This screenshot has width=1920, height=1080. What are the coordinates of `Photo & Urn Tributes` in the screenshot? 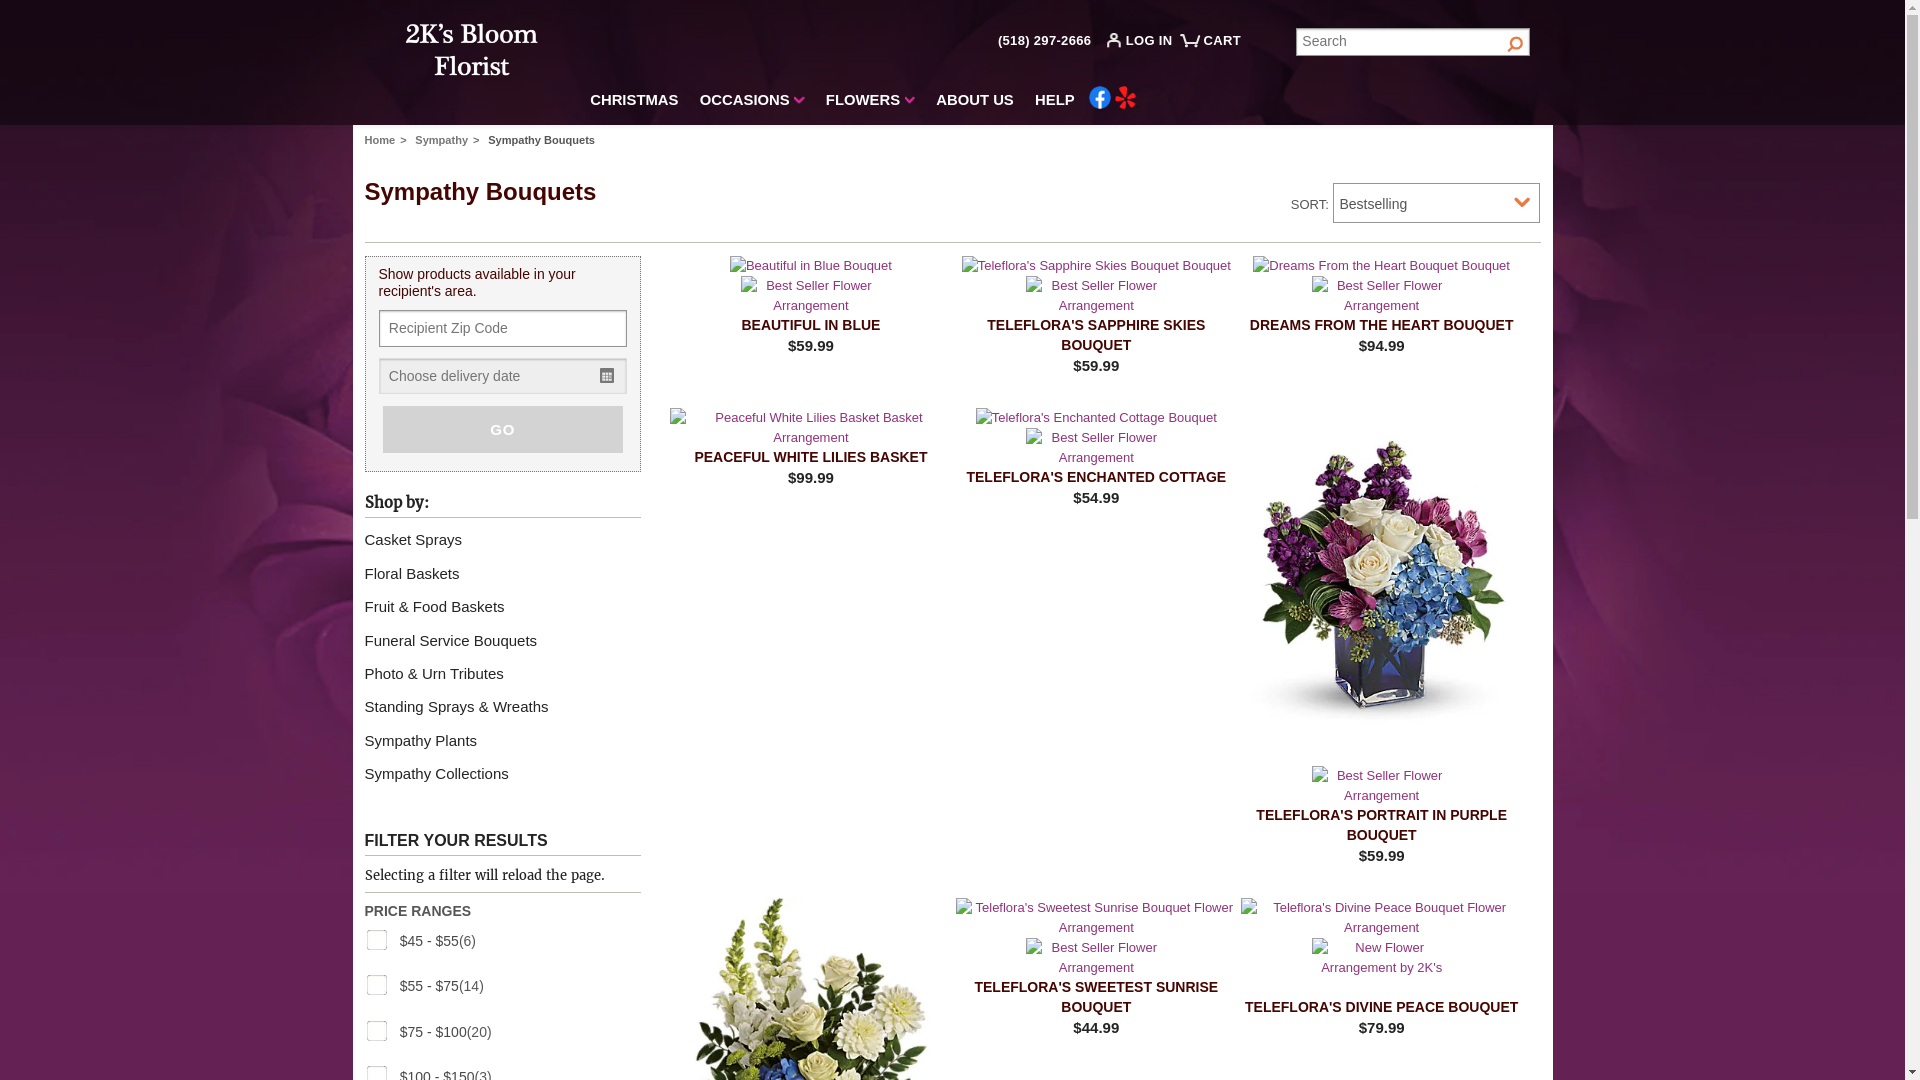 It's located at (440, 674).